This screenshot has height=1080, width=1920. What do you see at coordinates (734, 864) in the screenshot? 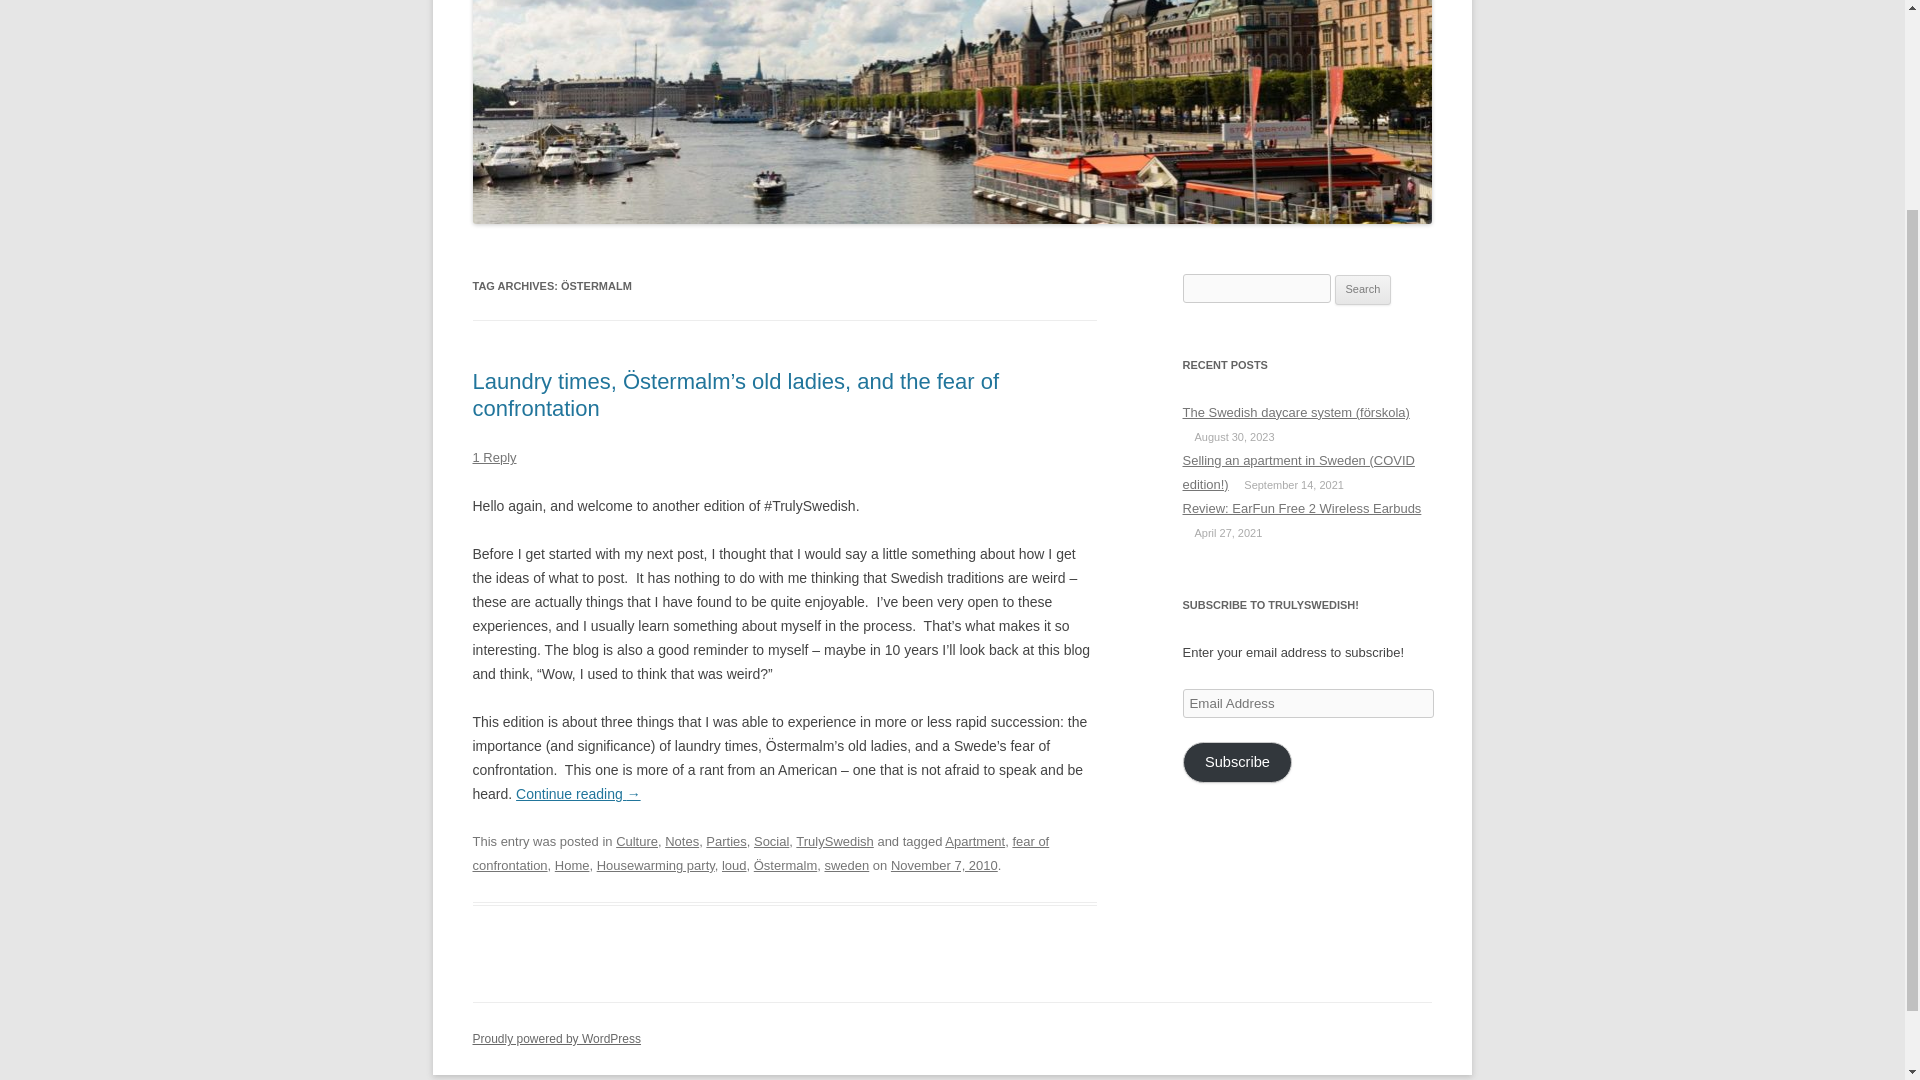
I see `loud` at bounding box center [734, 864].